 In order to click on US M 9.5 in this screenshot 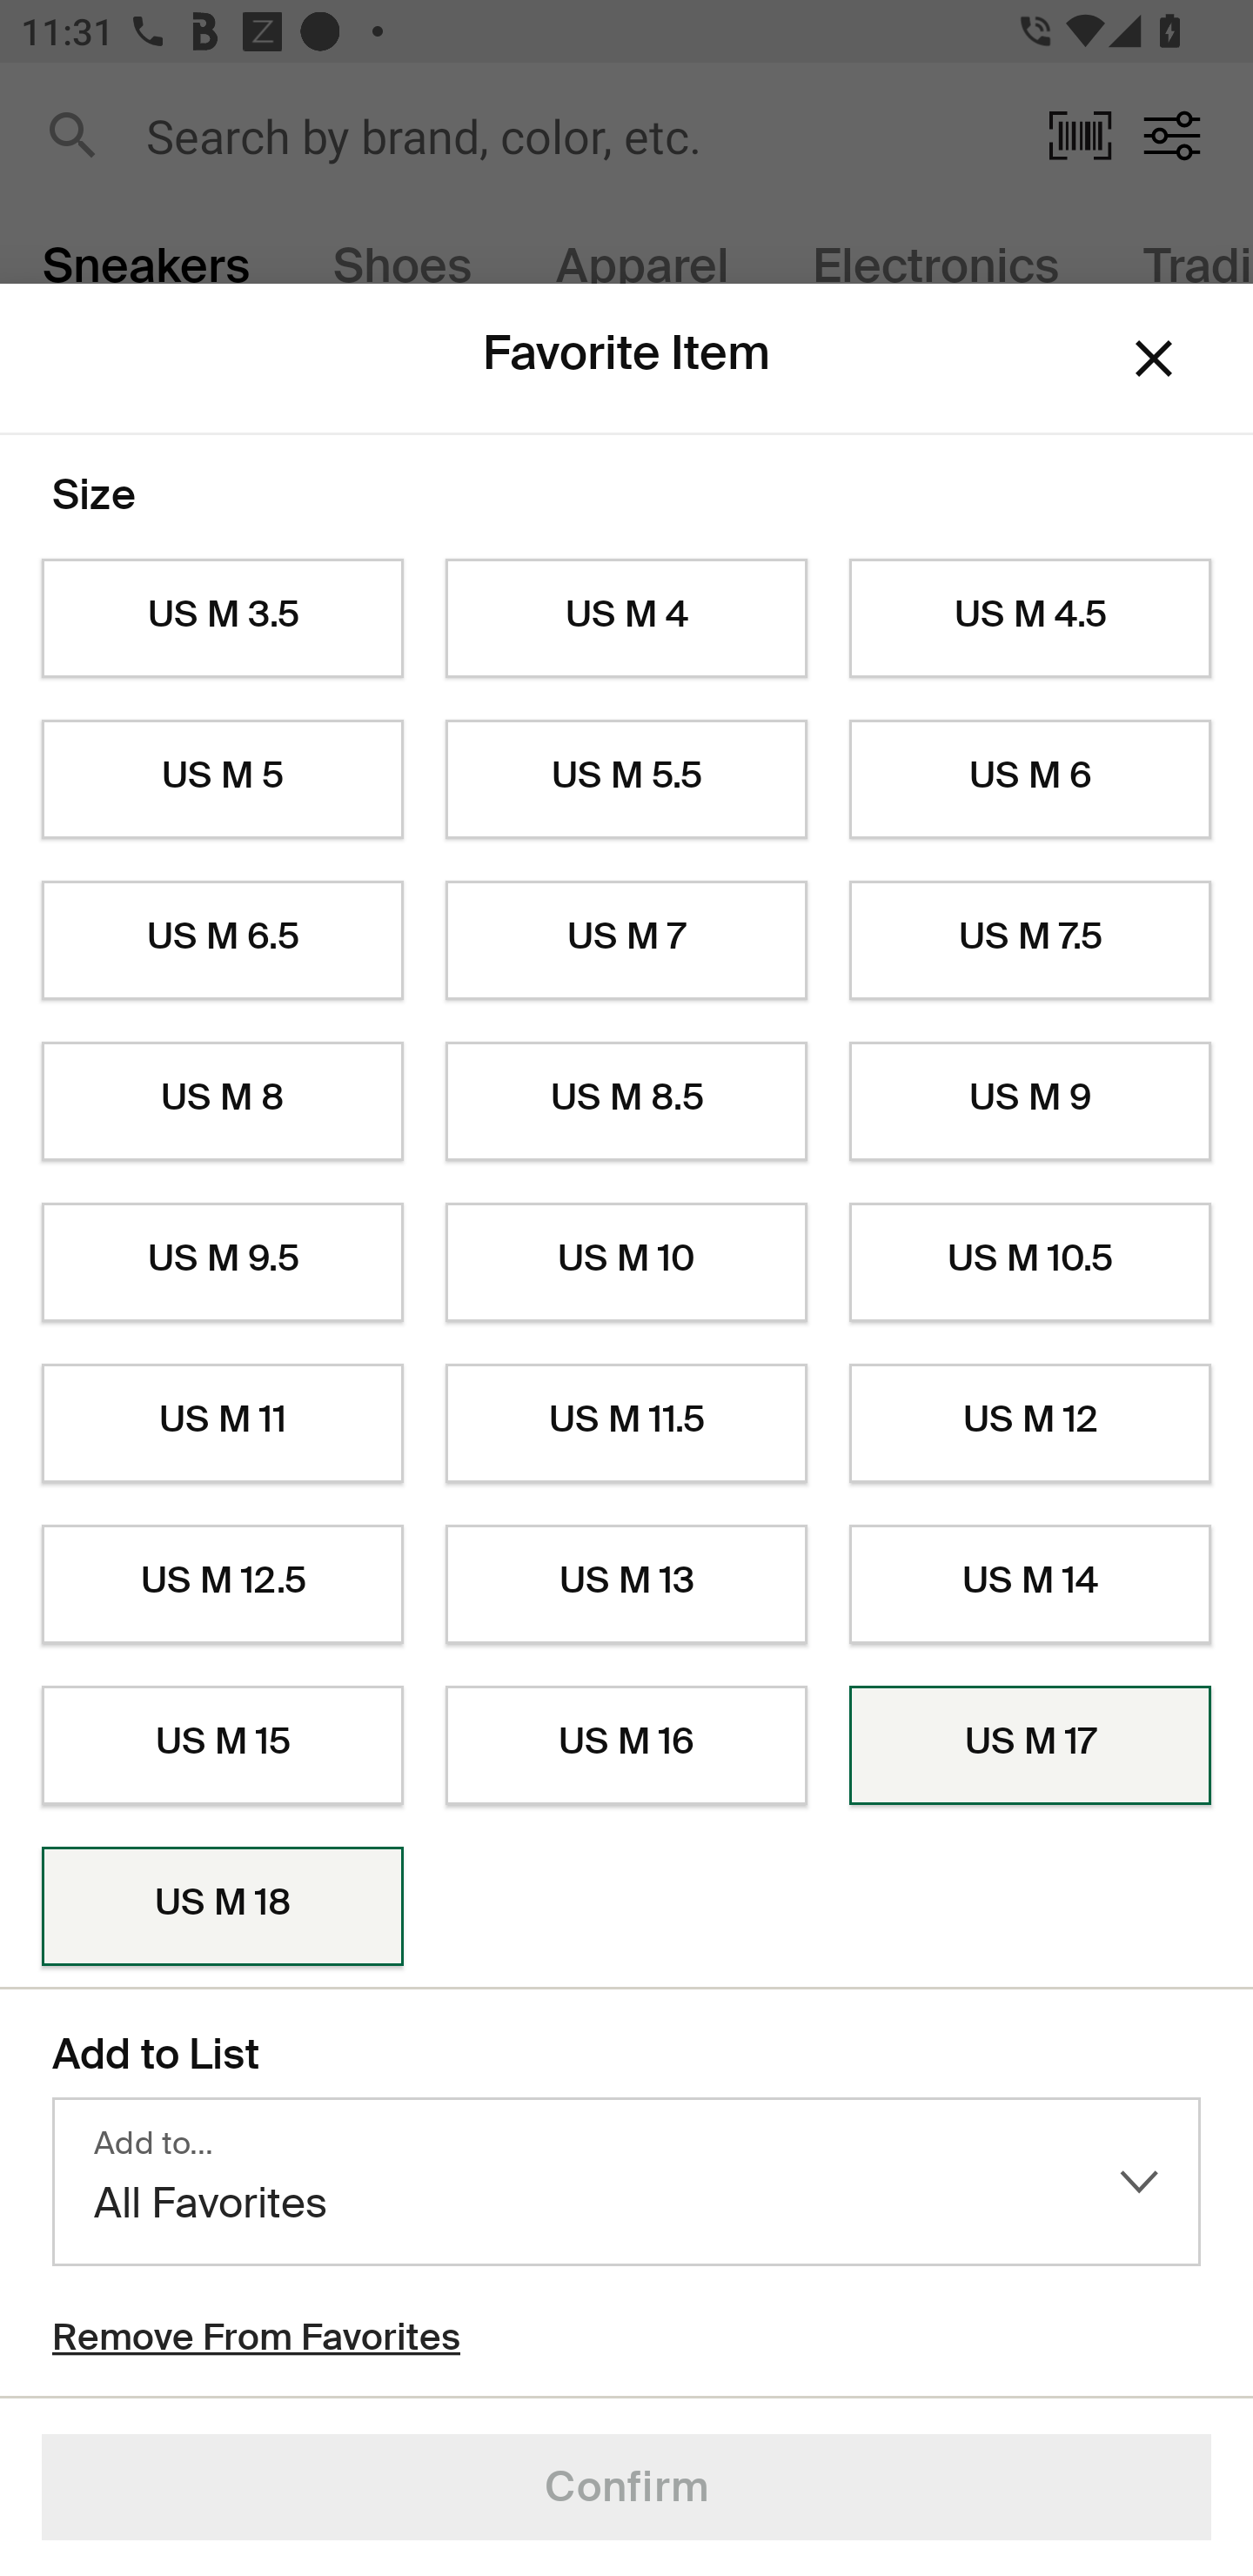, I will do `click(222, 1264)`.